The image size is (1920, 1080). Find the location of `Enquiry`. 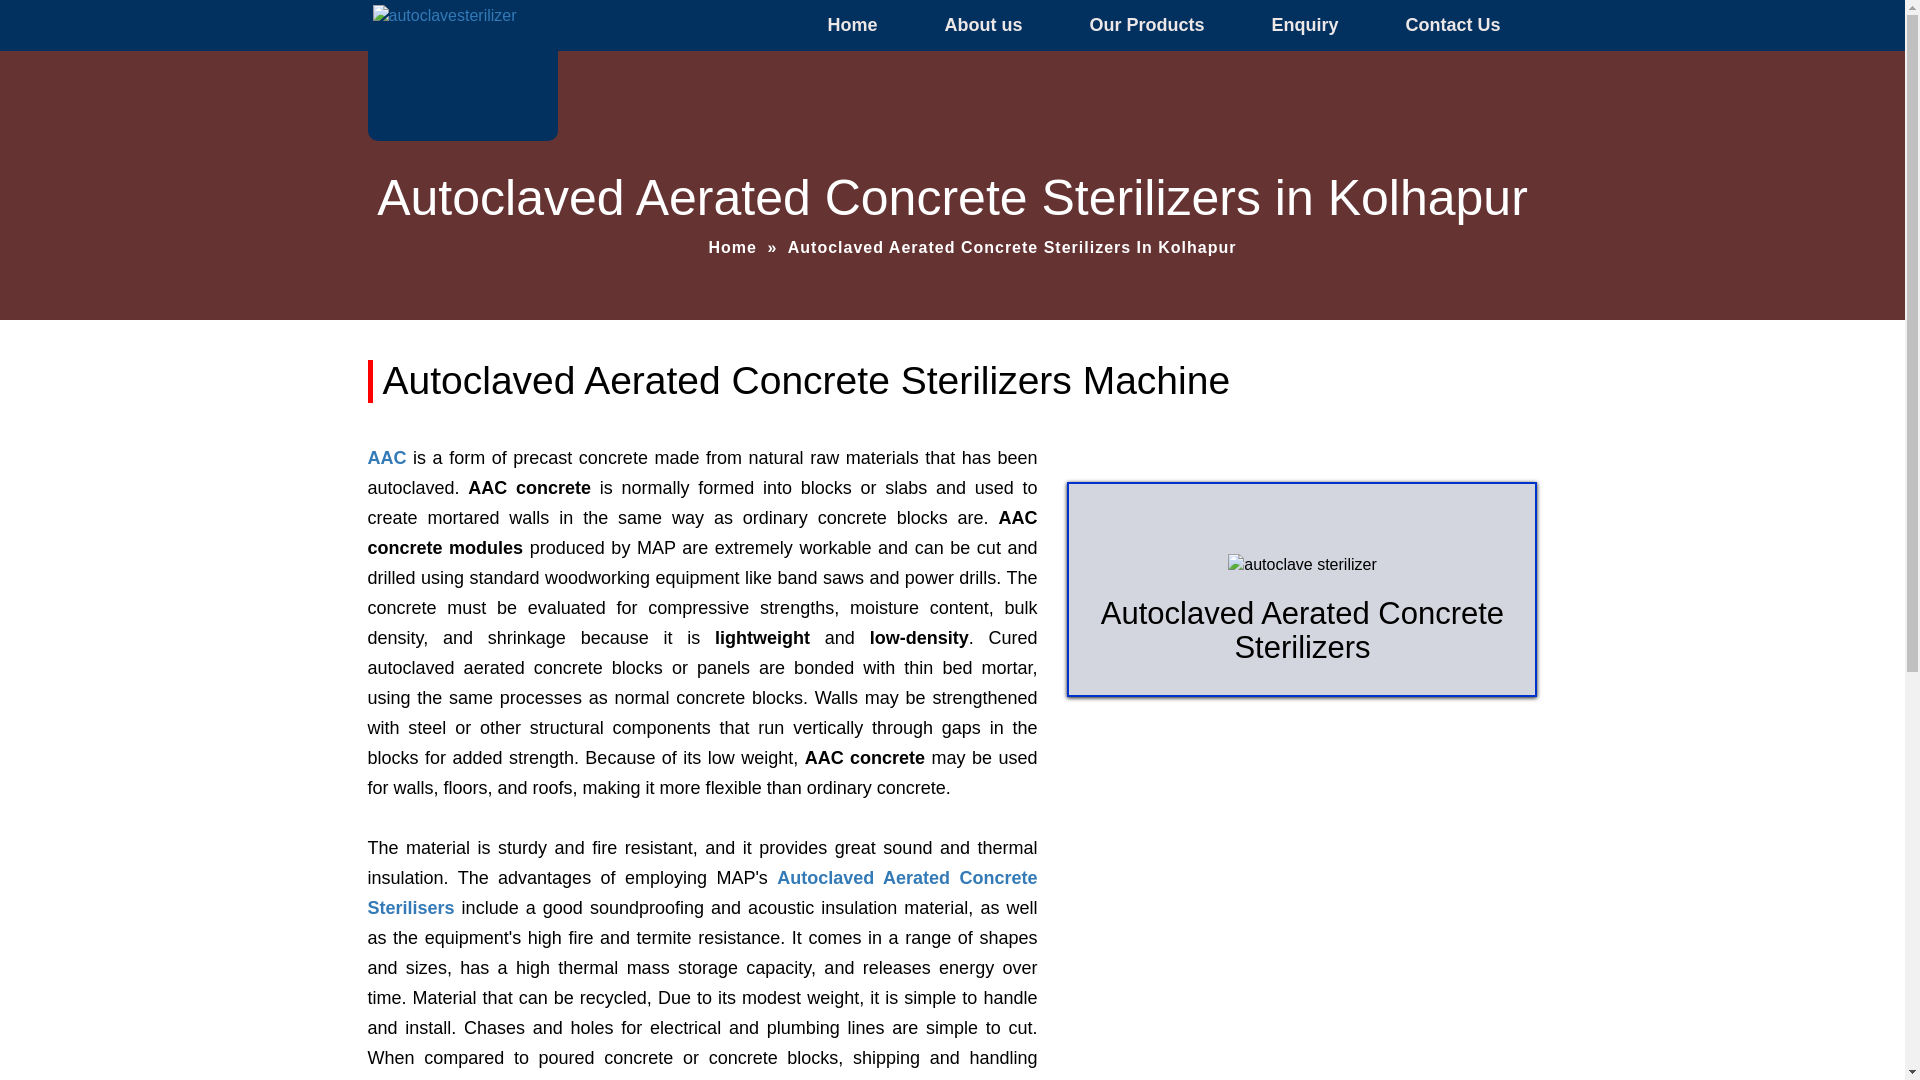

Enquiry is located at coordinates (1304, 25).